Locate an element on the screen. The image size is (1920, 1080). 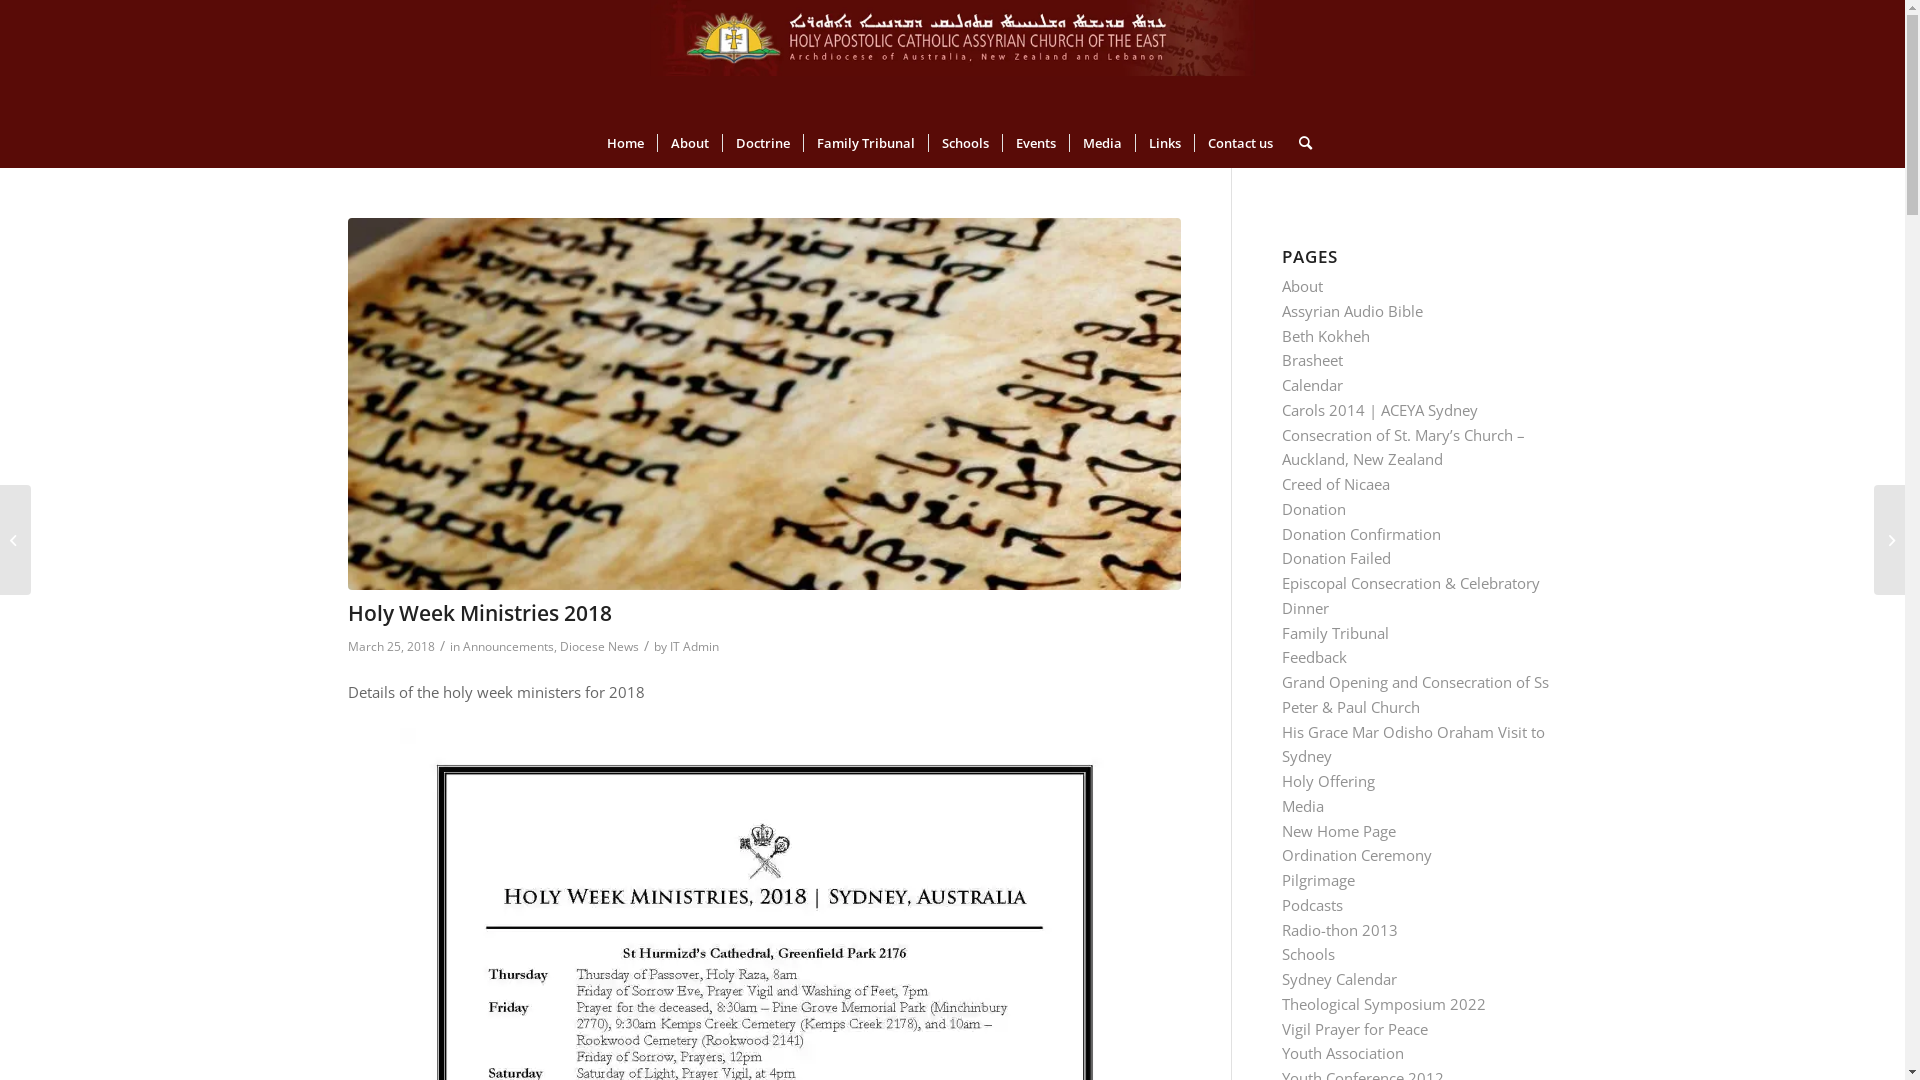
d1d5ea7f5dc2376f98bb651c7e66b1d5 is located at coordinates (764, 404).